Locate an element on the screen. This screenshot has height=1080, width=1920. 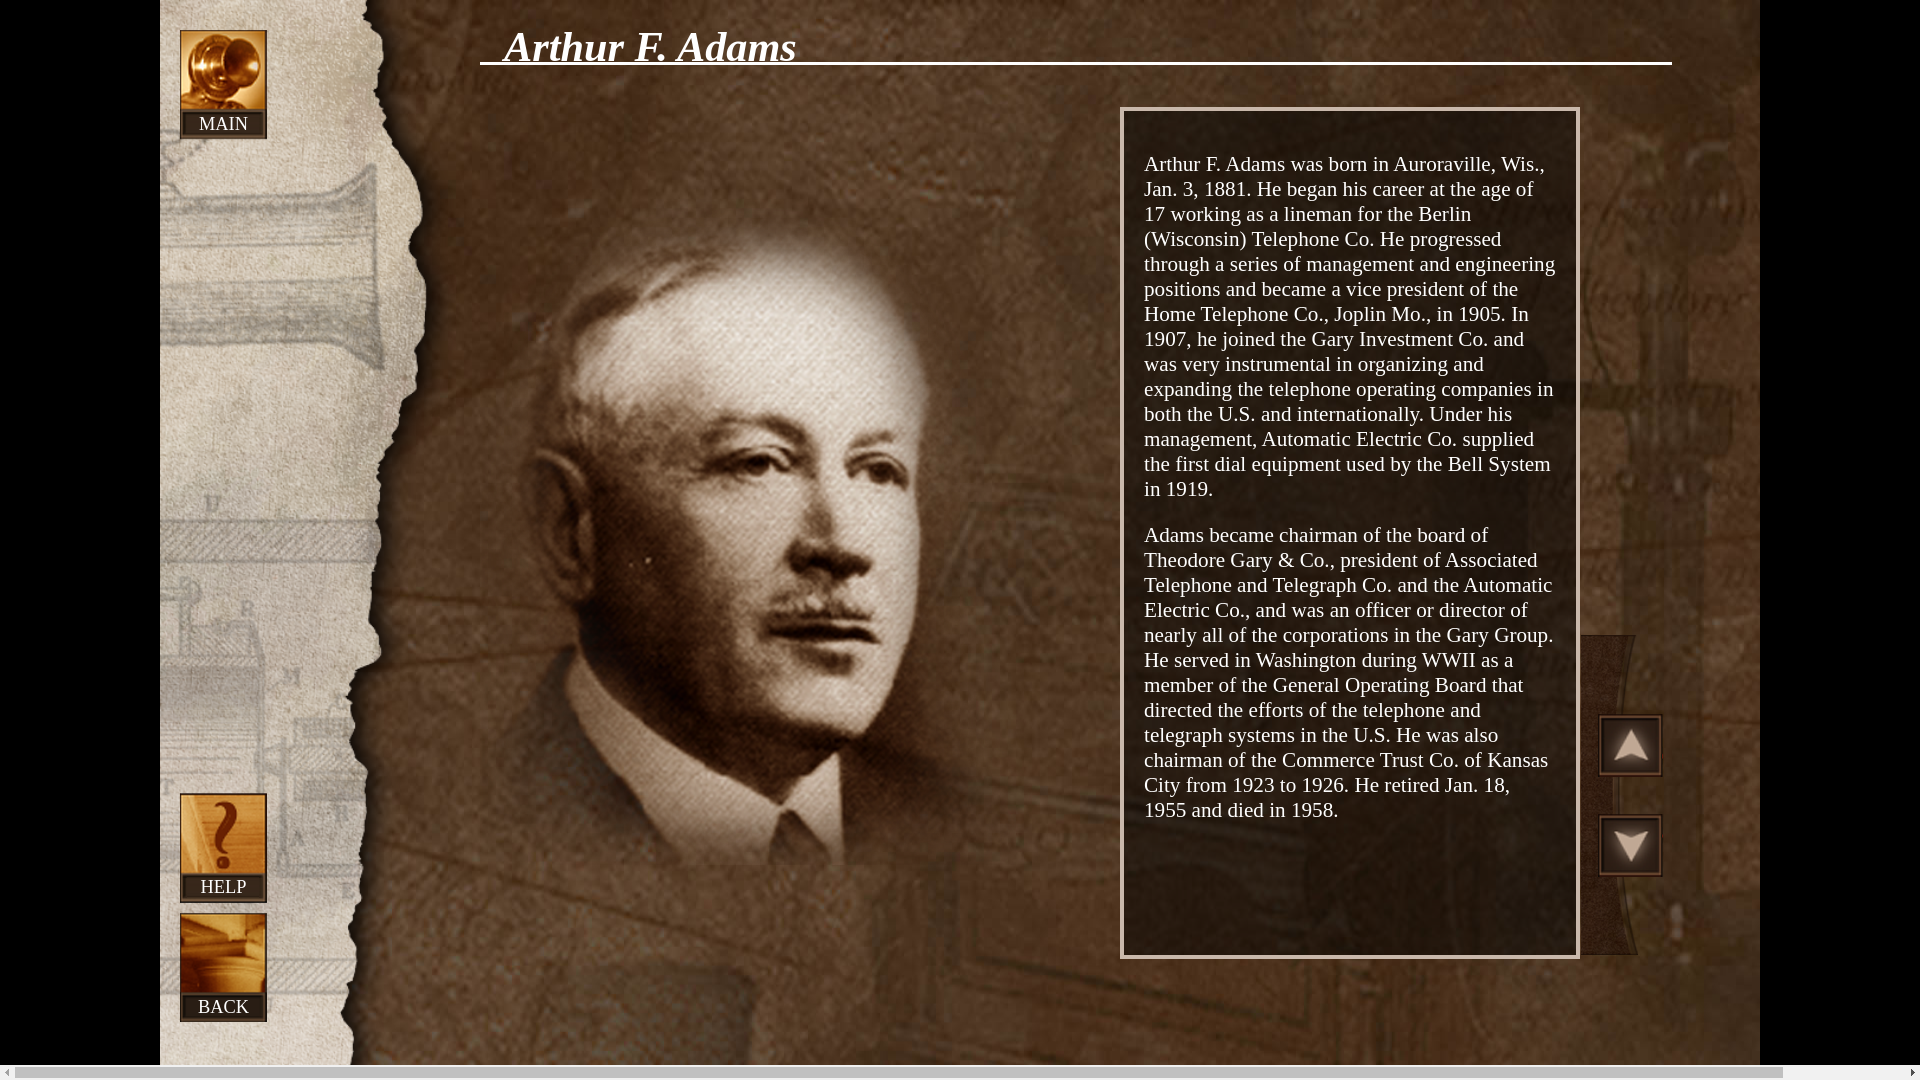
Scroll Down is located at coordinates (1630, 844).